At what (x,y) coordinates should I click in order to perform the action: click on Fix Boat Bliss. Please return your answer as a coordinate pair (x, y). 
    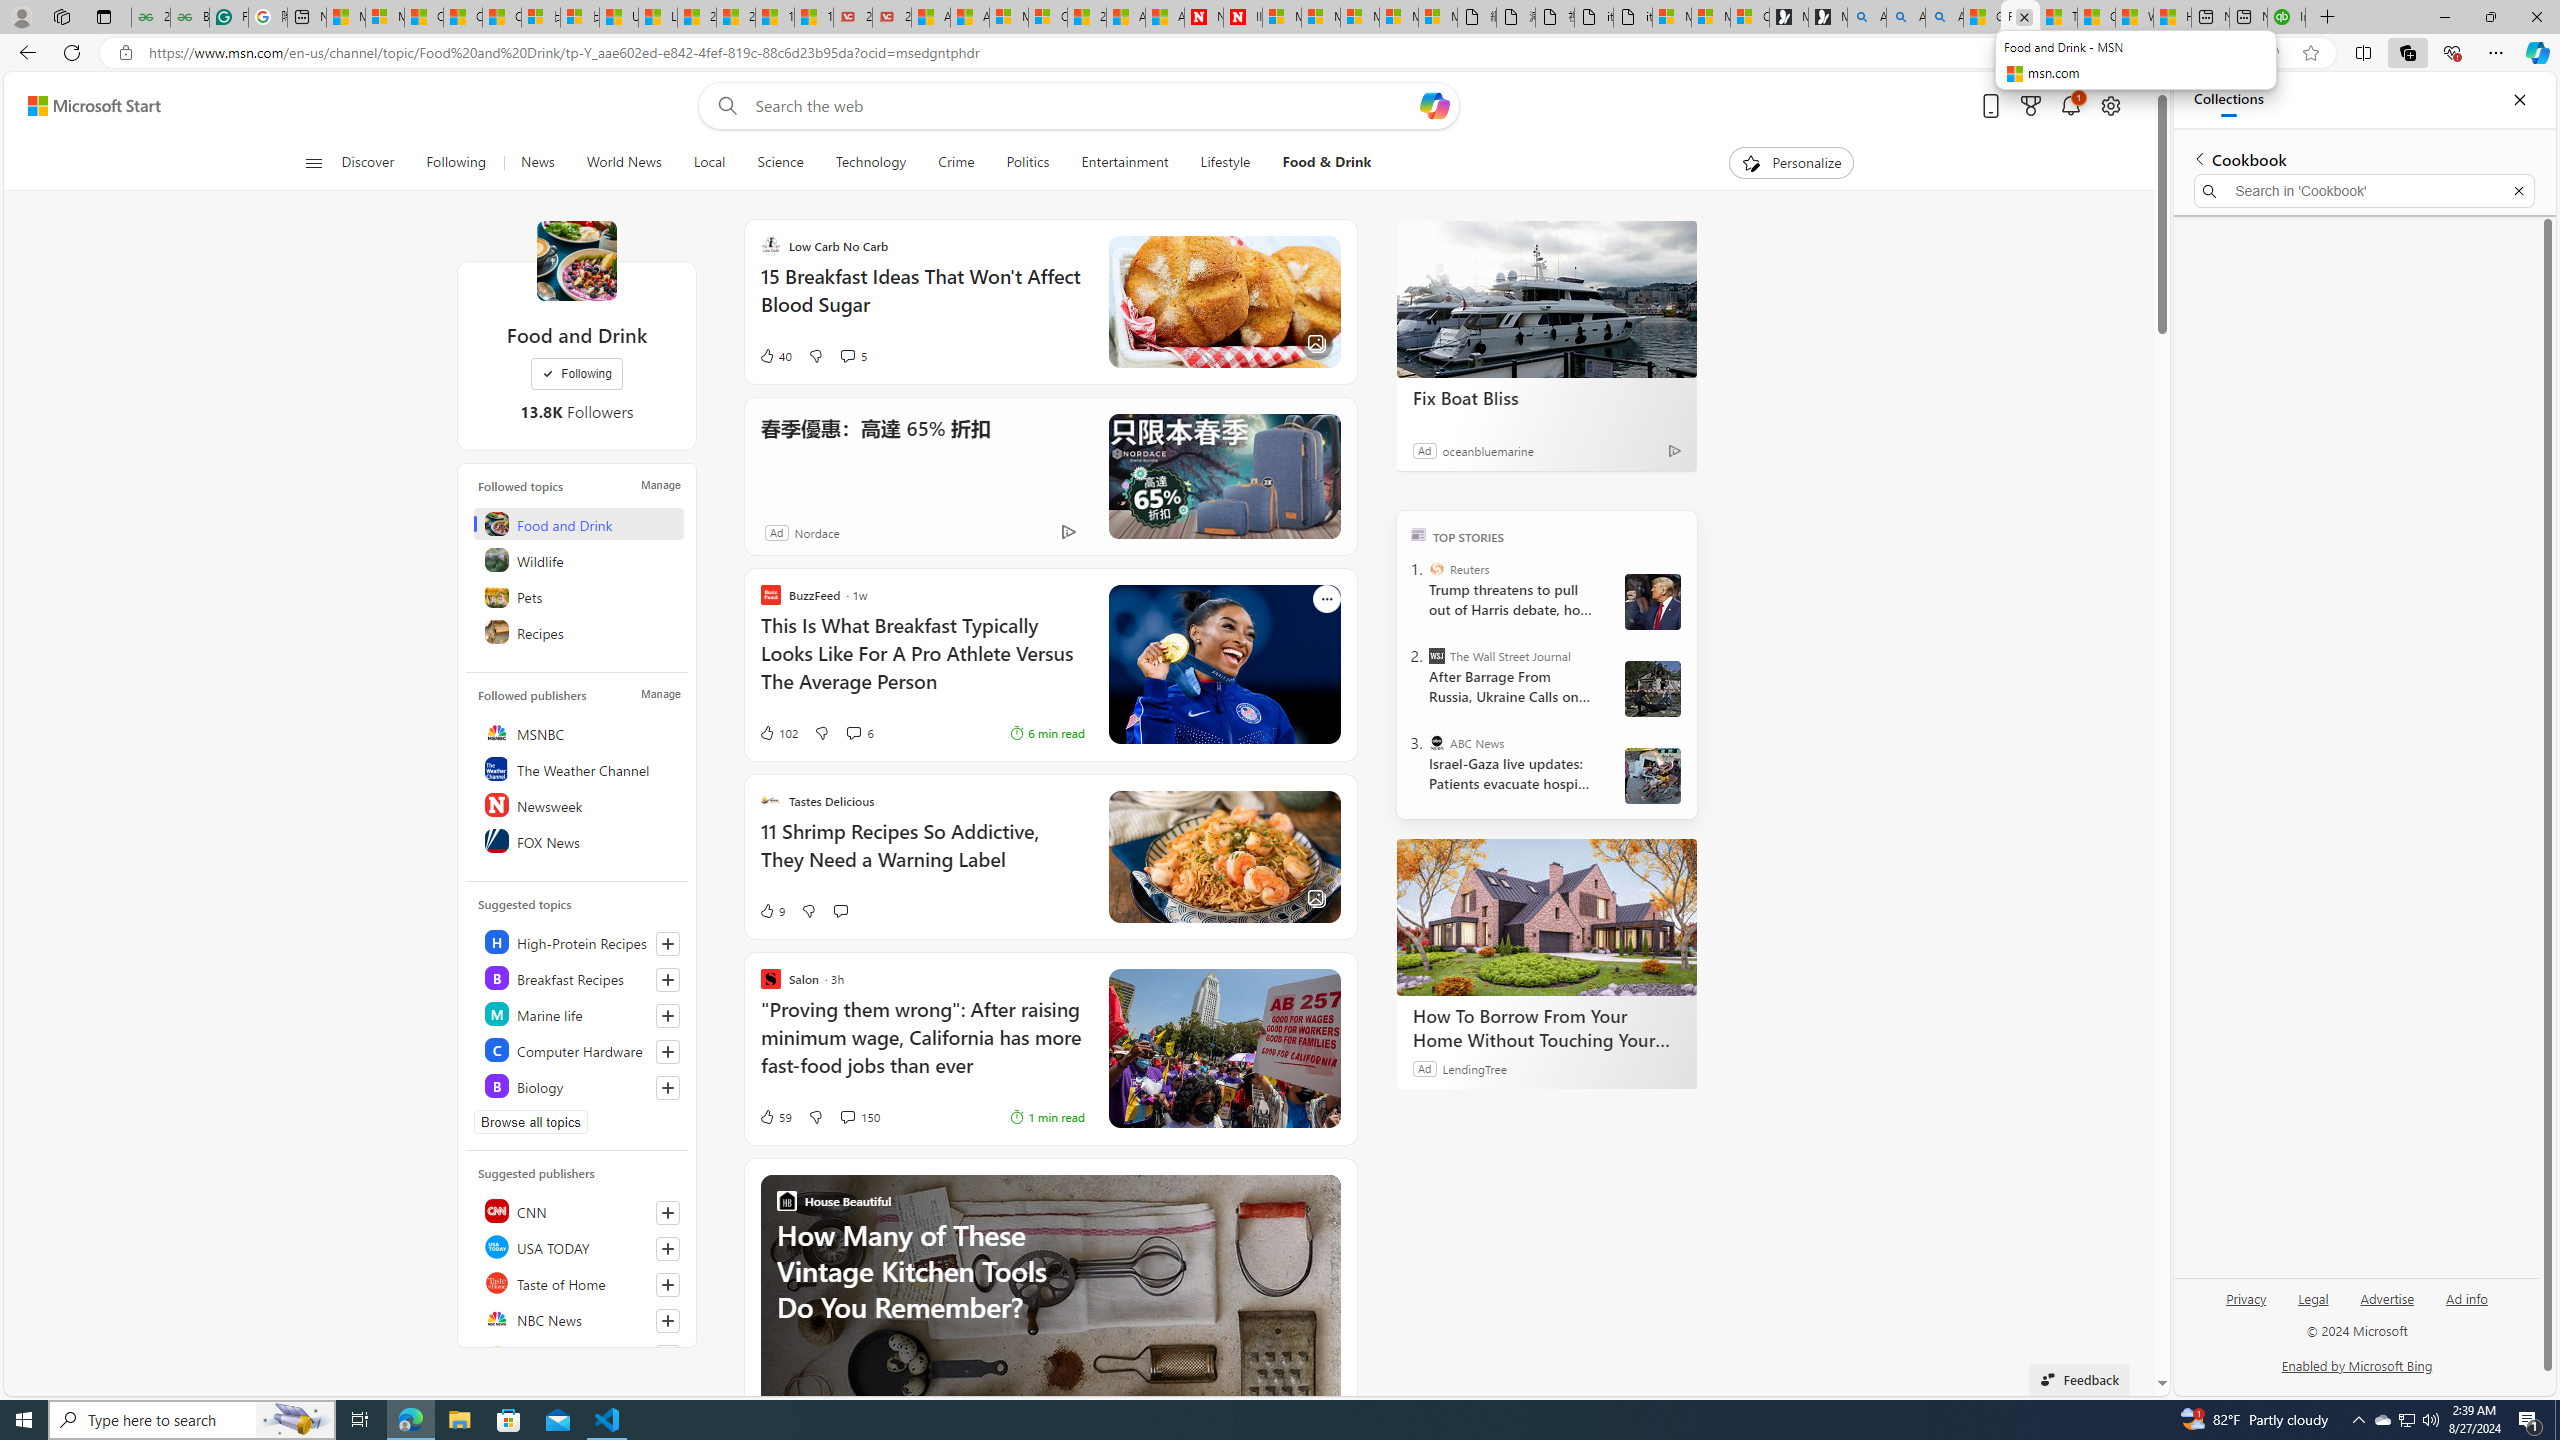
    Looking at the image, I should click on (1547, 398).